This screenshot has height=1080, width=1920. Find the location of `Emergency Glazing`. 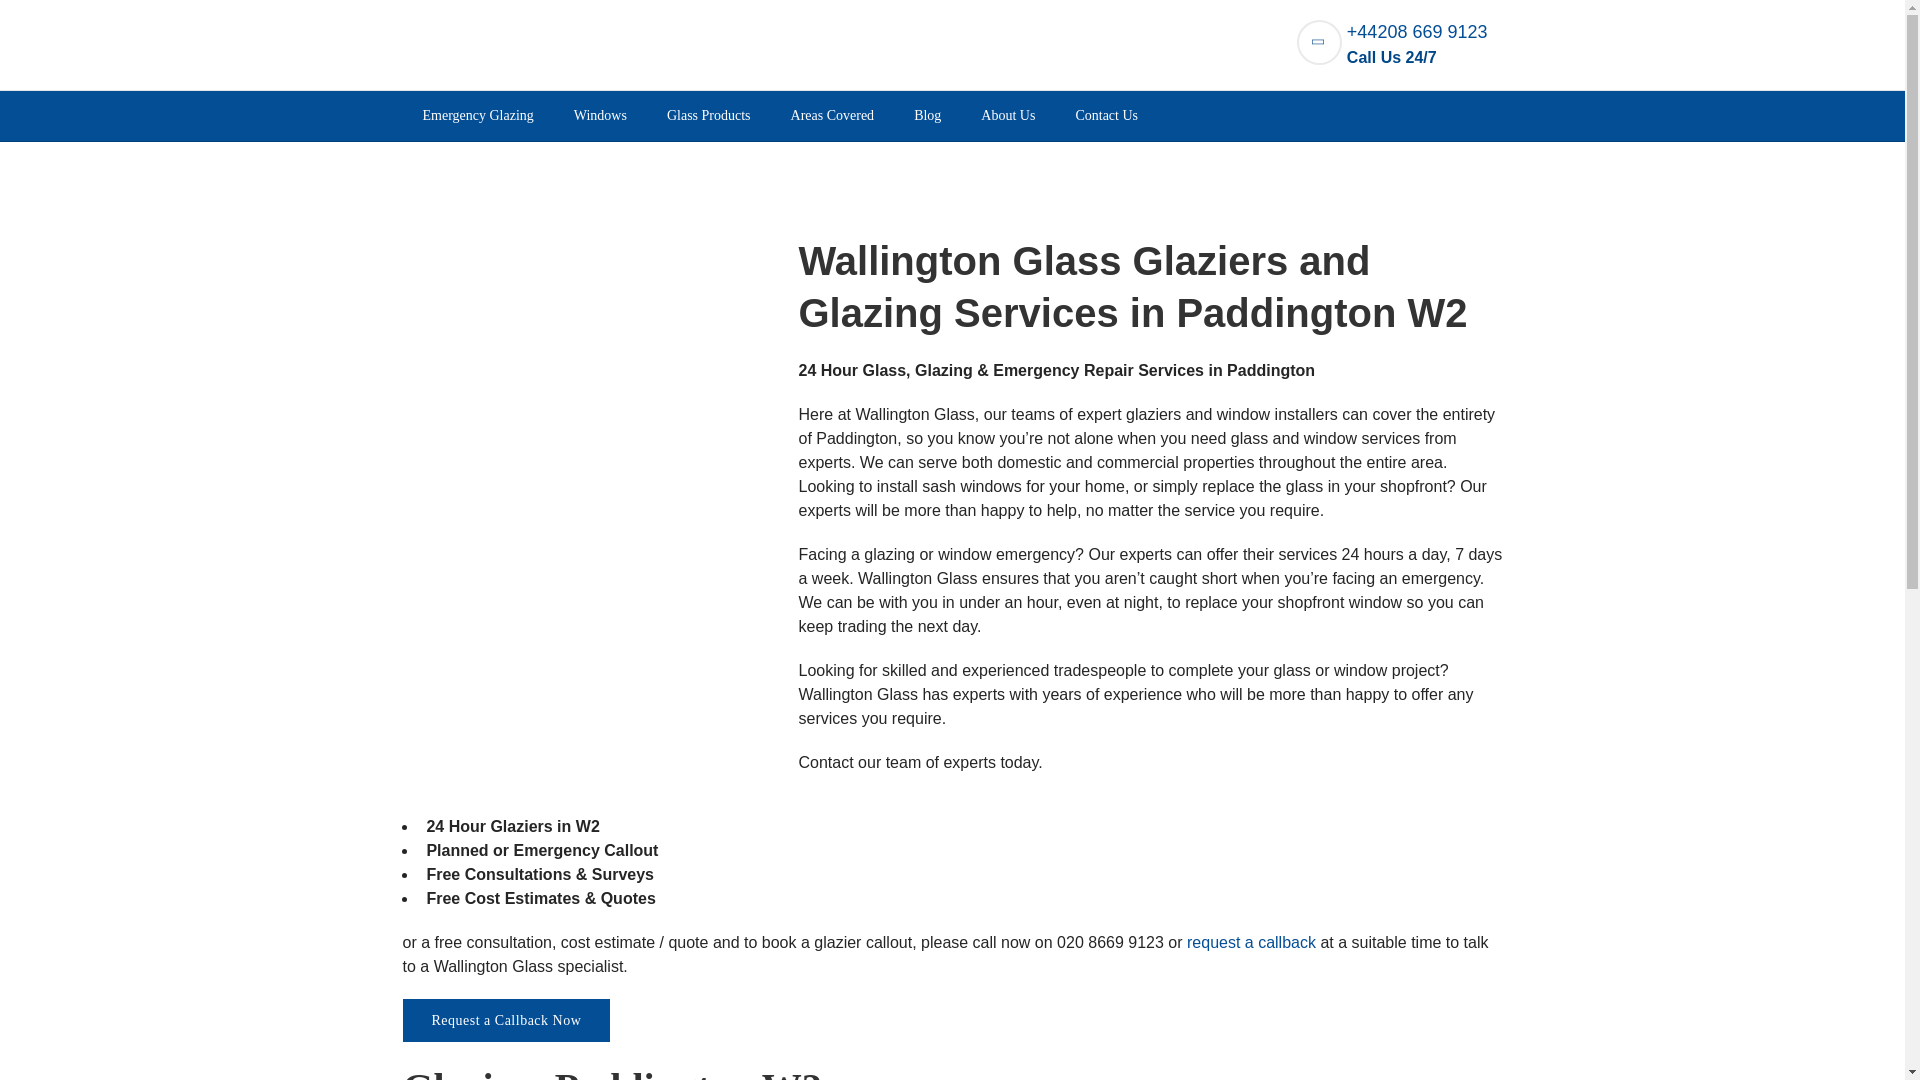

Emergency Glazing is located at coordinates (476, 116).